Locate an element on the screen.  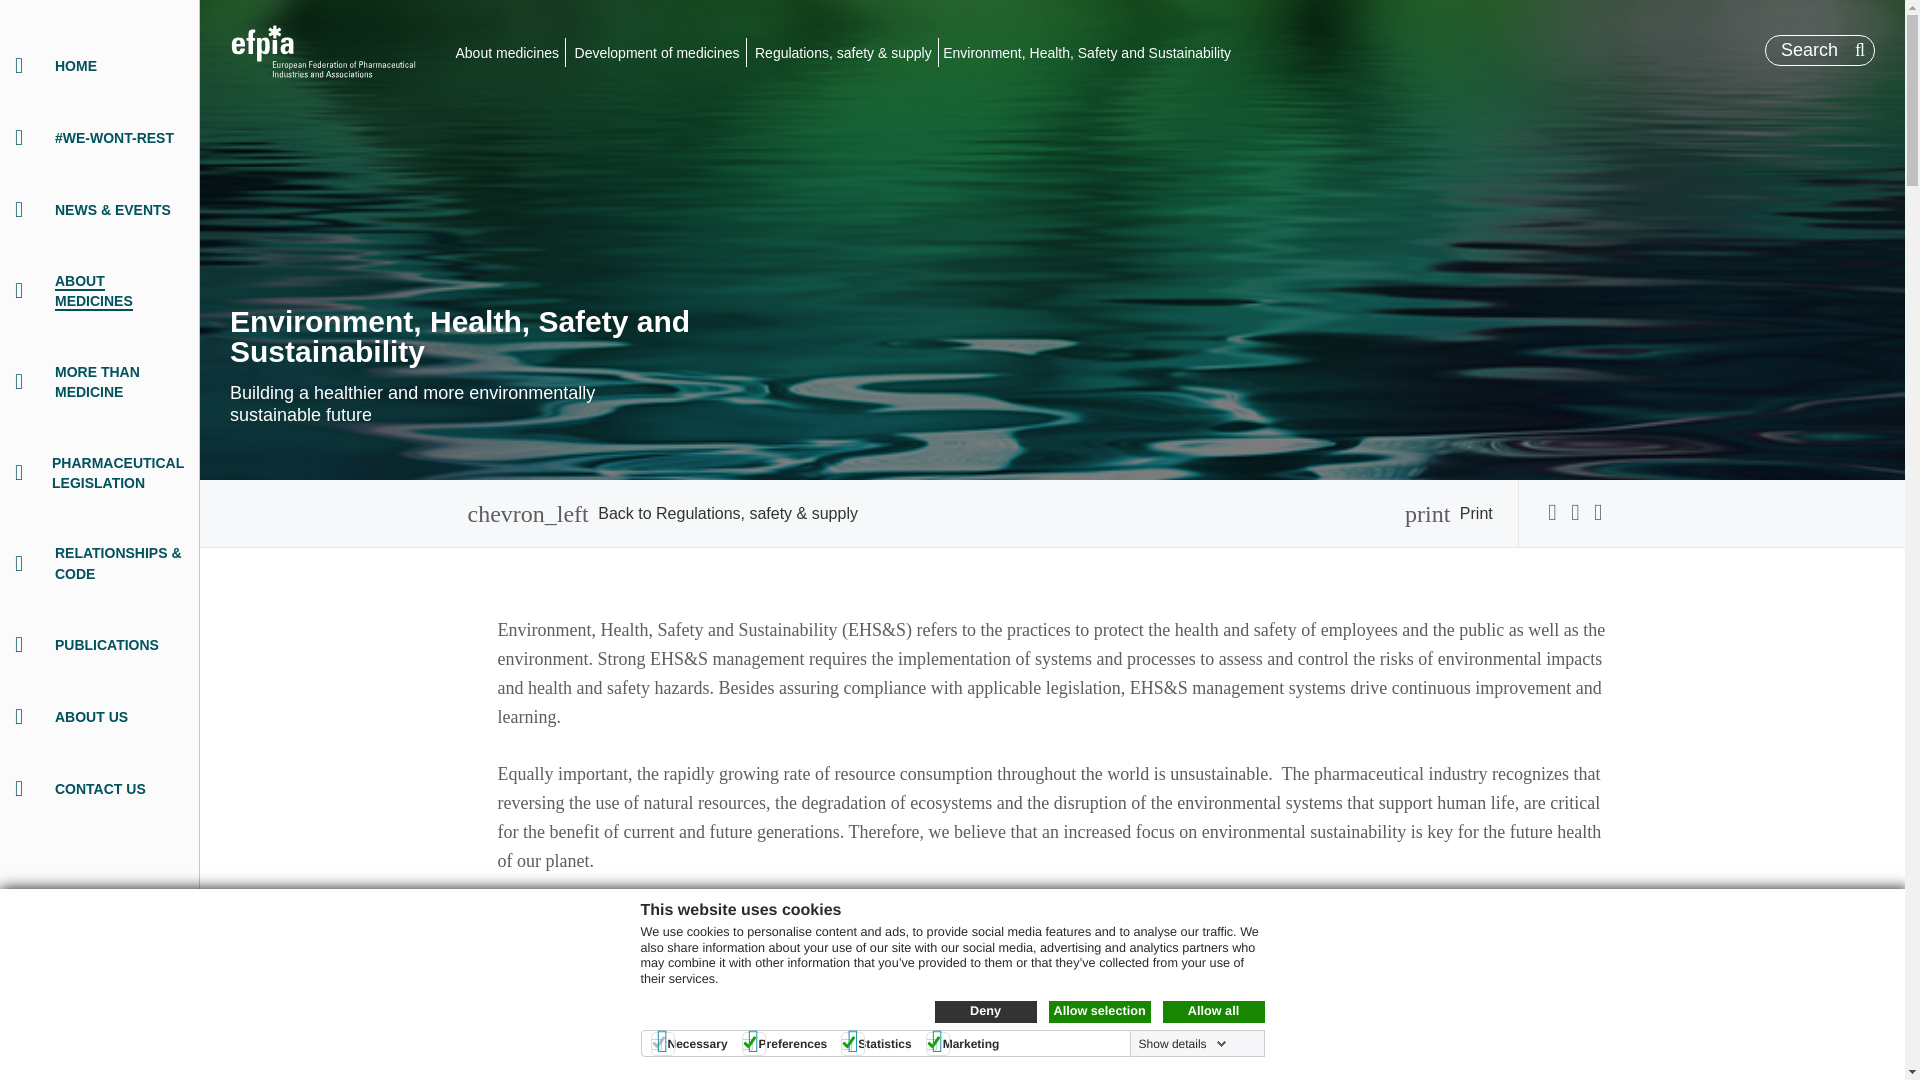
Deny is located at coordinates (984, 1012).